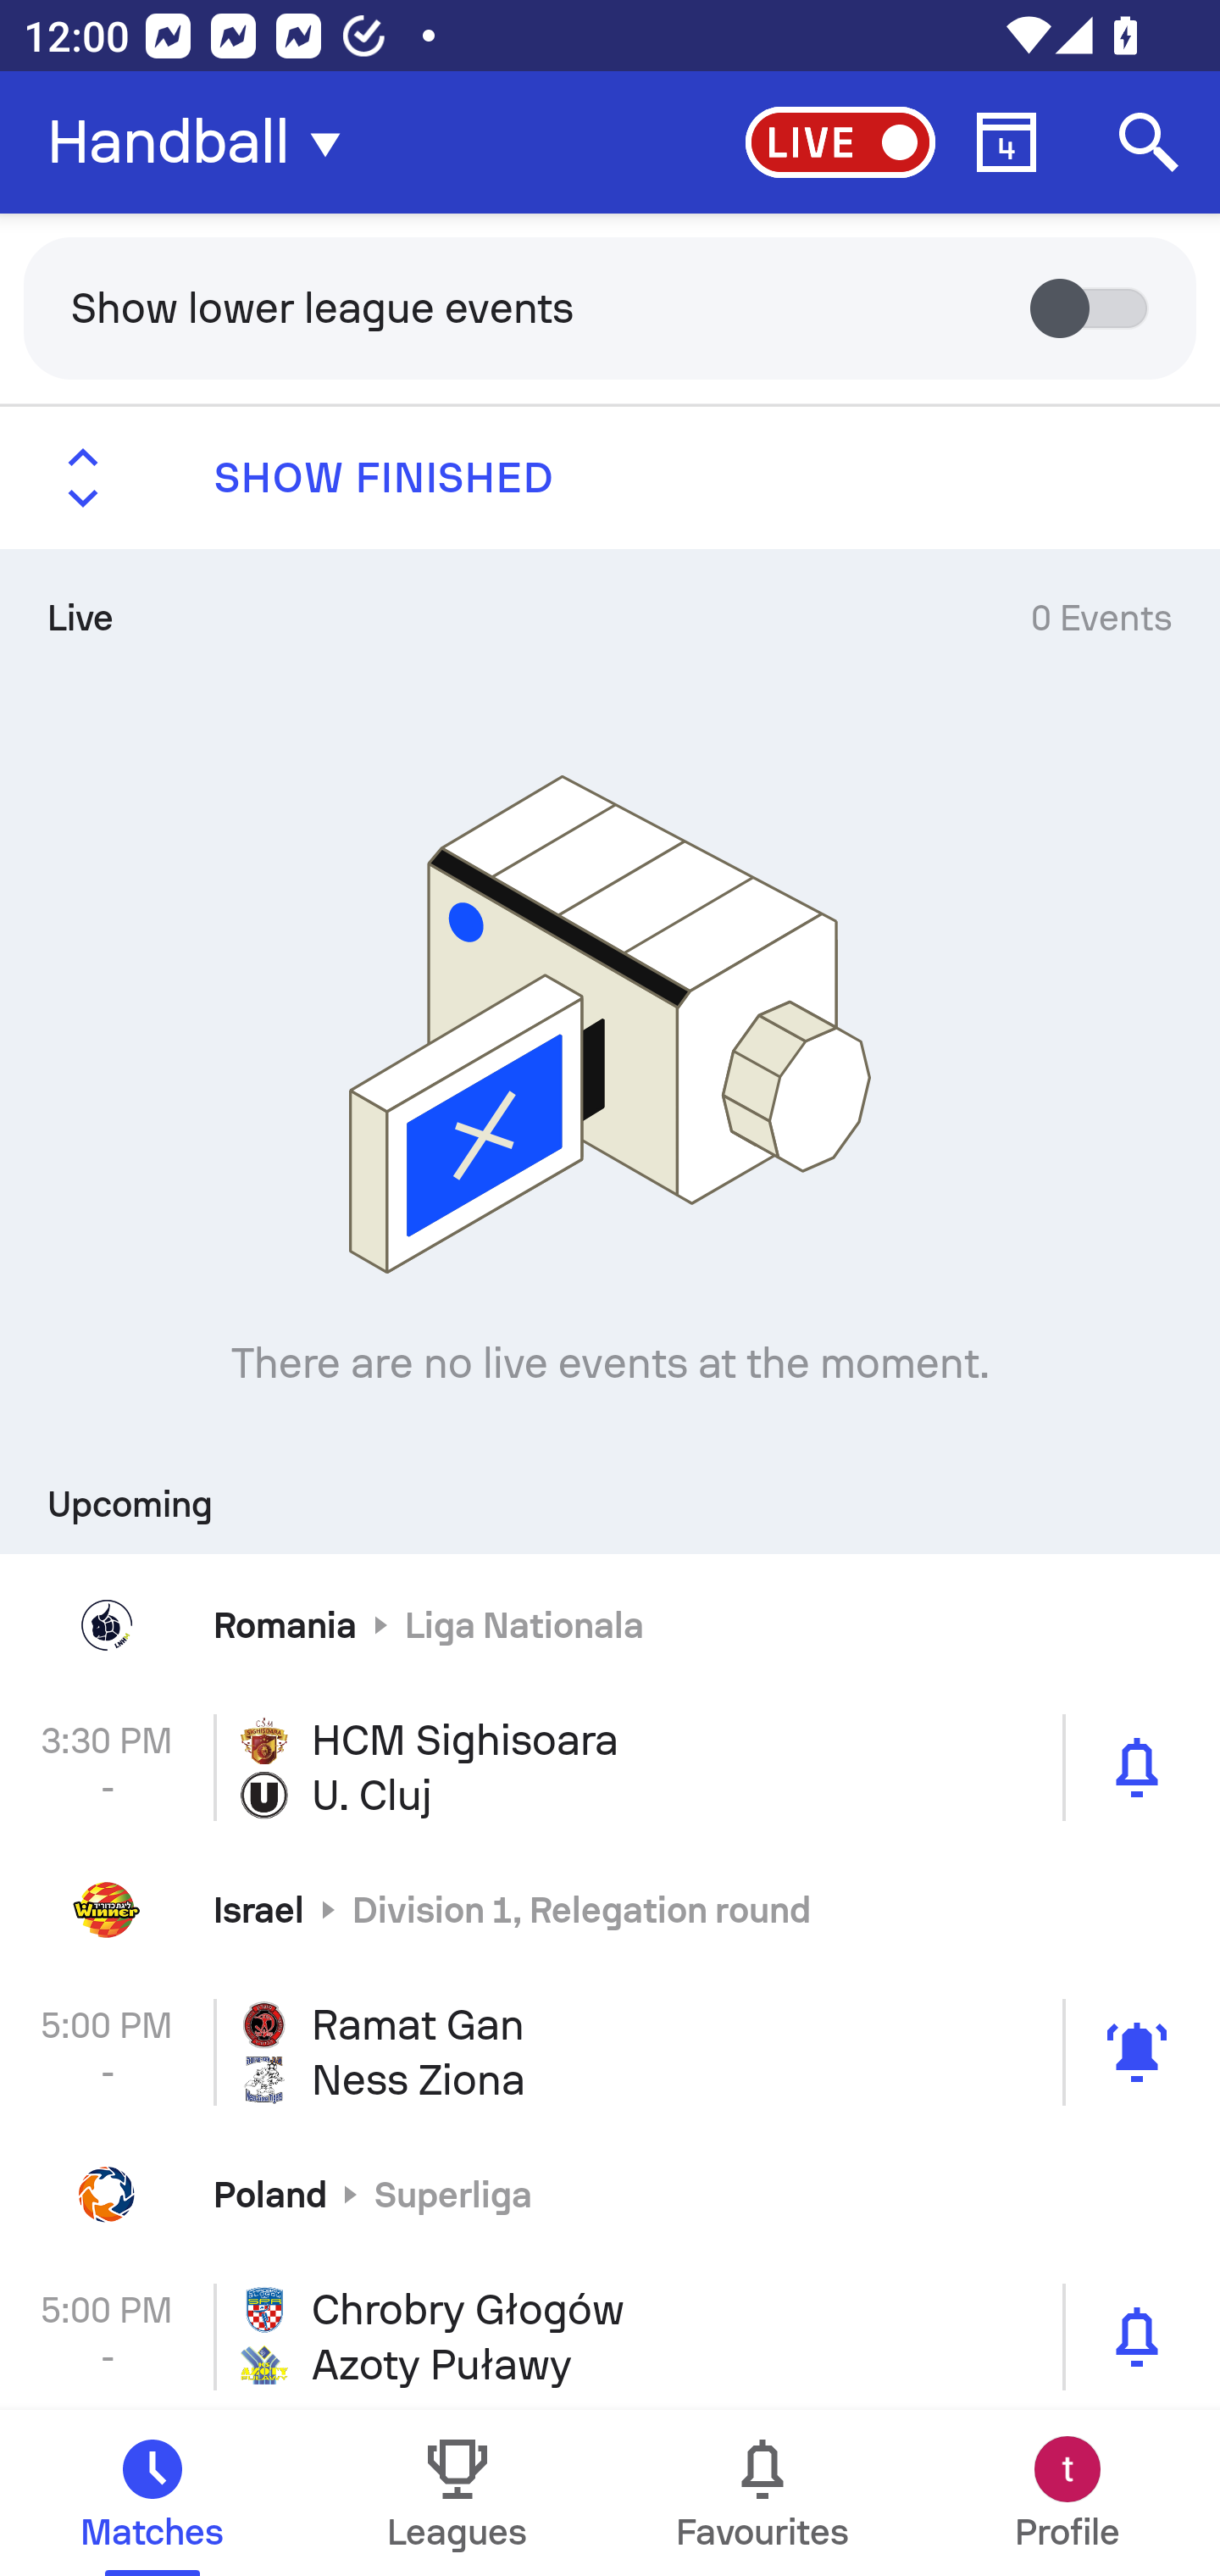  Describe the element at coordinates (610, 1910) in the screenshot. I see `Israel Division 1, Relegation round` at that location.